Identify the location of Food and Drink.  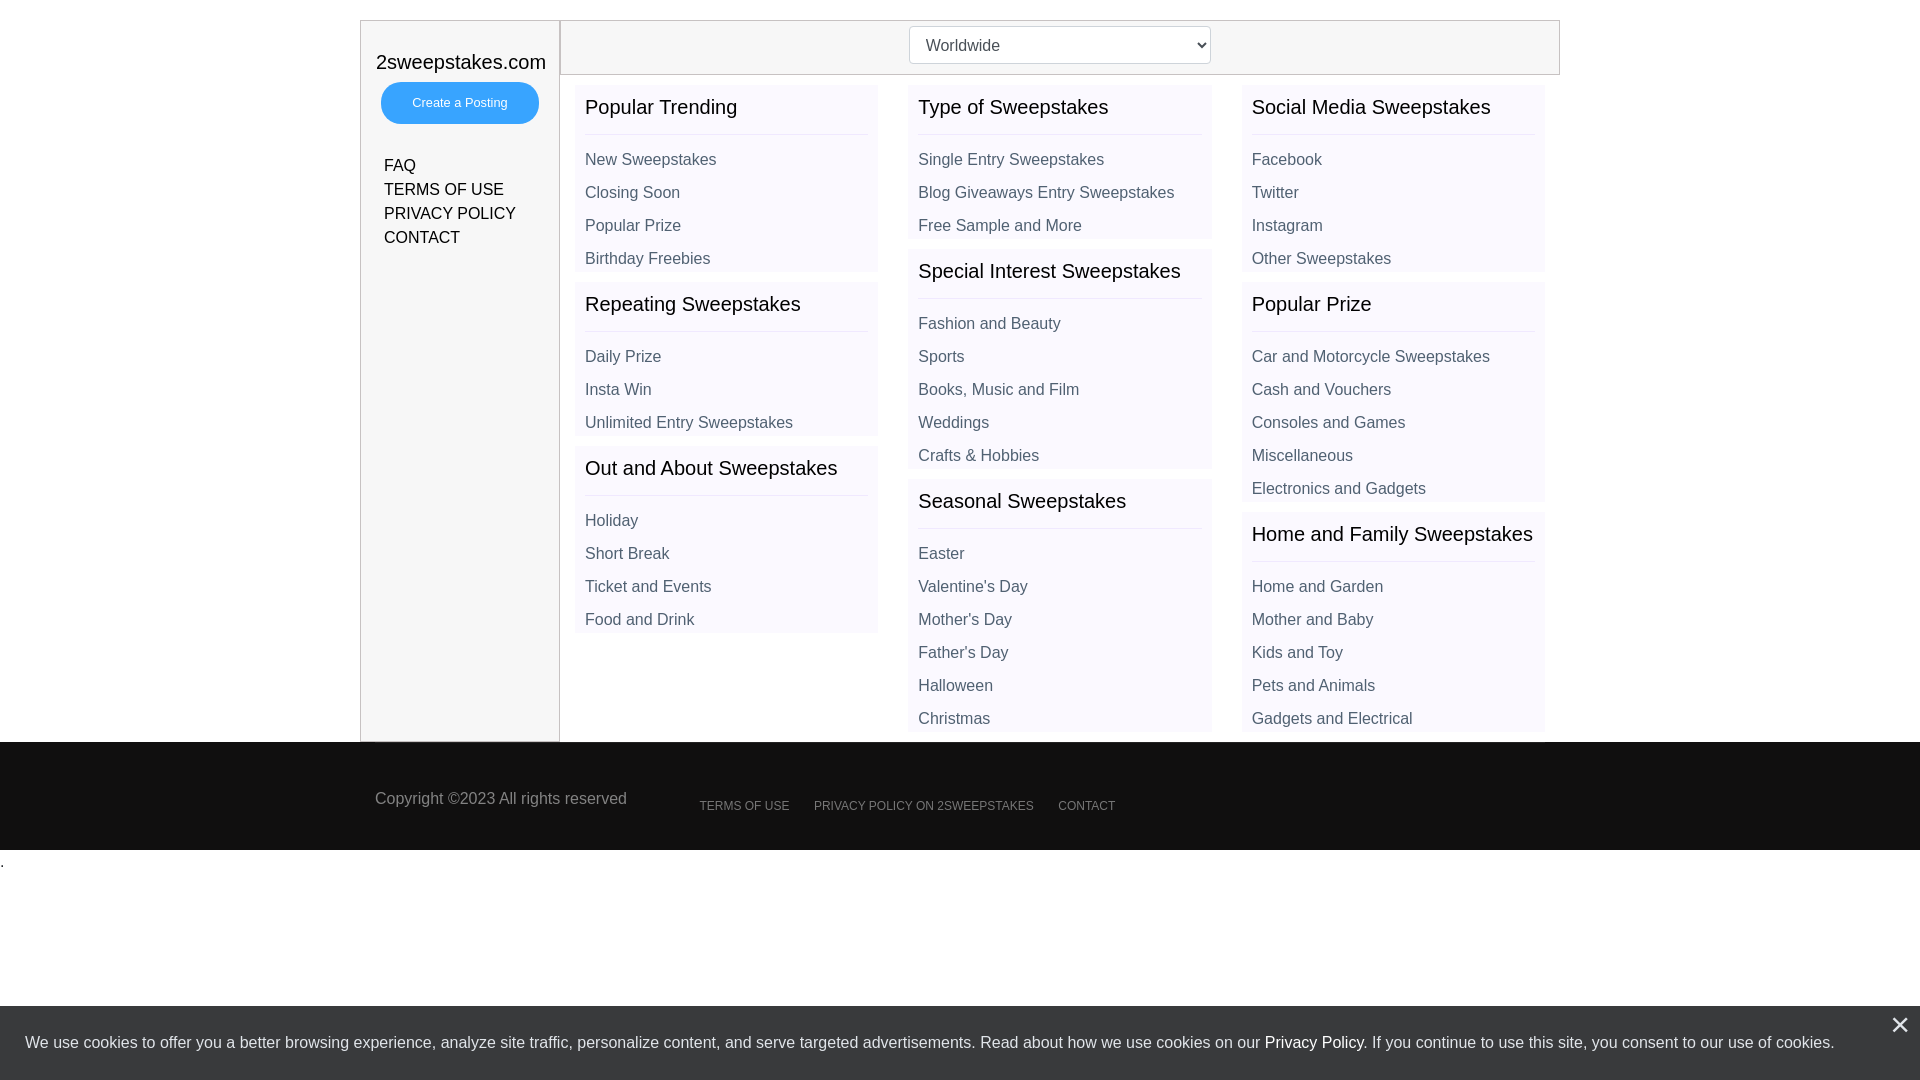
(726, 614).